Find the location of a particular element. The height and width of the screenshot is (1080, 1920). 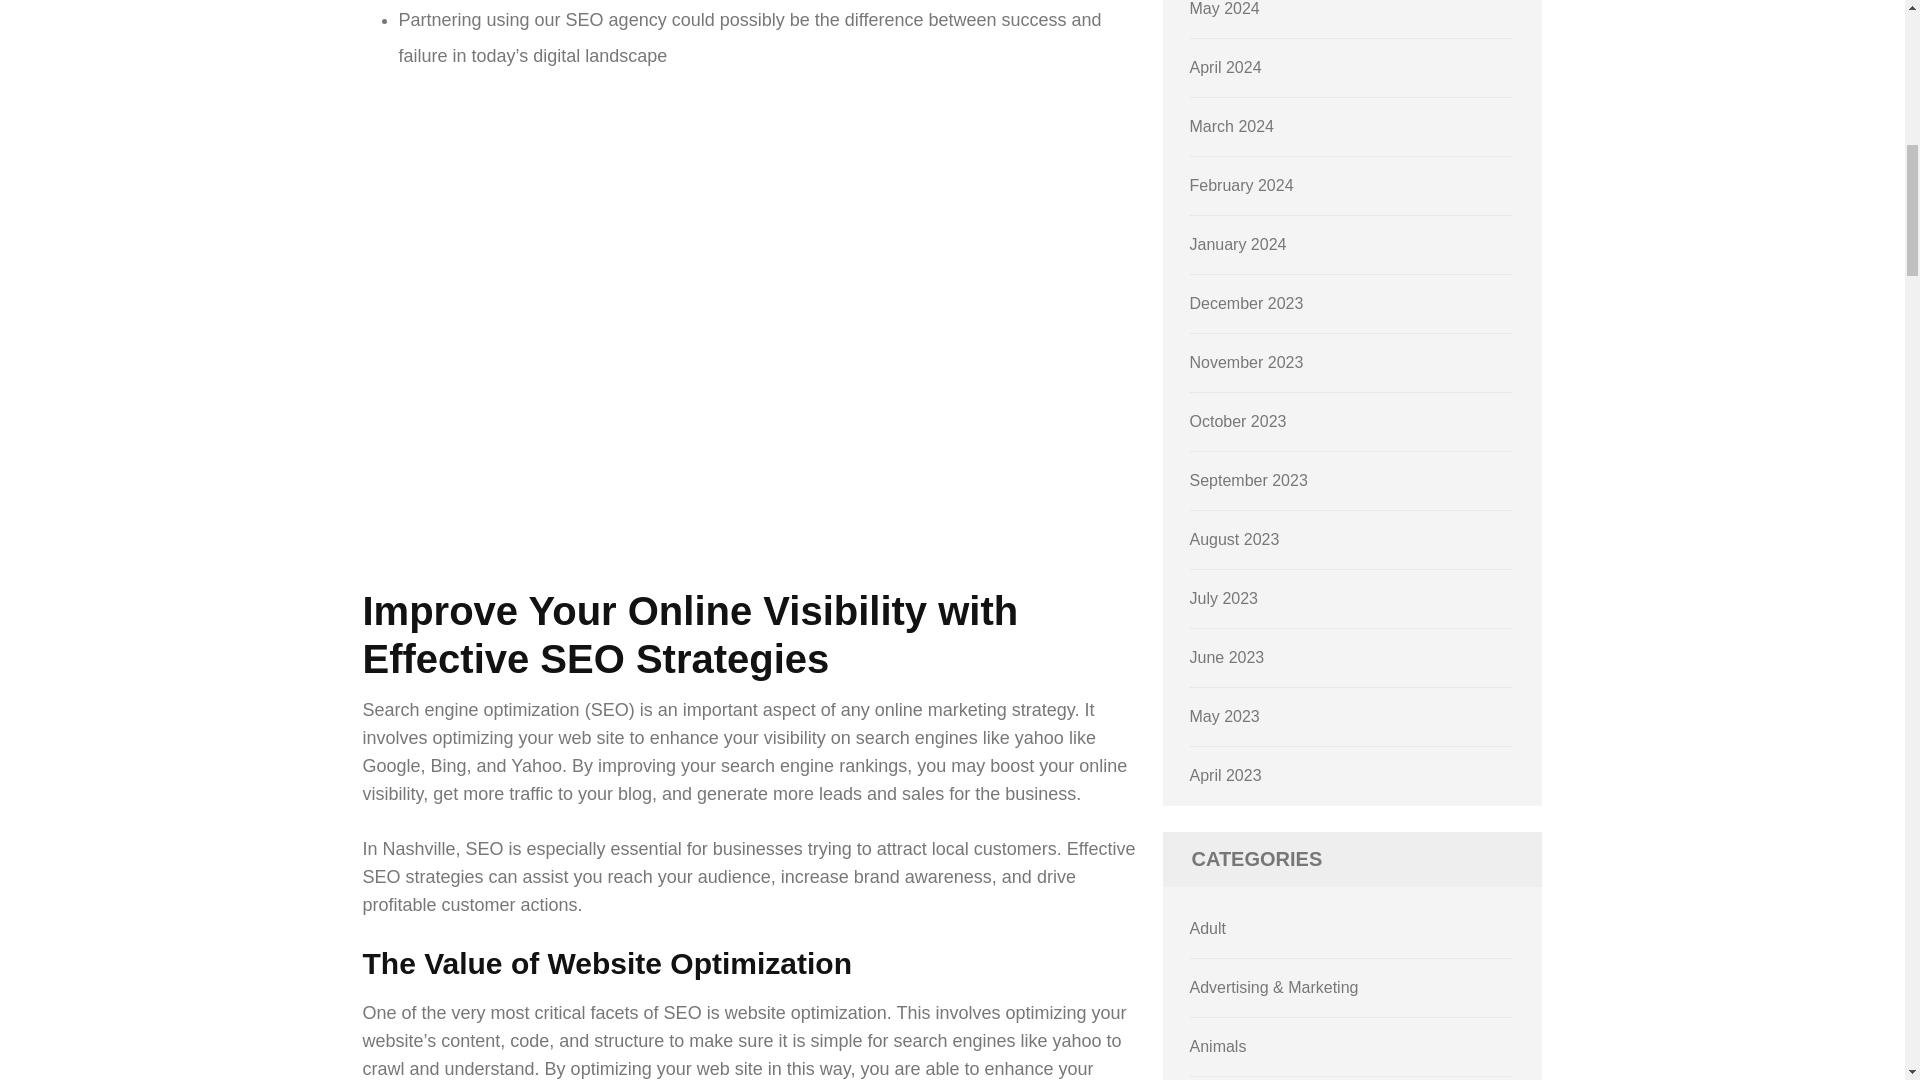

April 2023 is located at coordinates (1226, 775).